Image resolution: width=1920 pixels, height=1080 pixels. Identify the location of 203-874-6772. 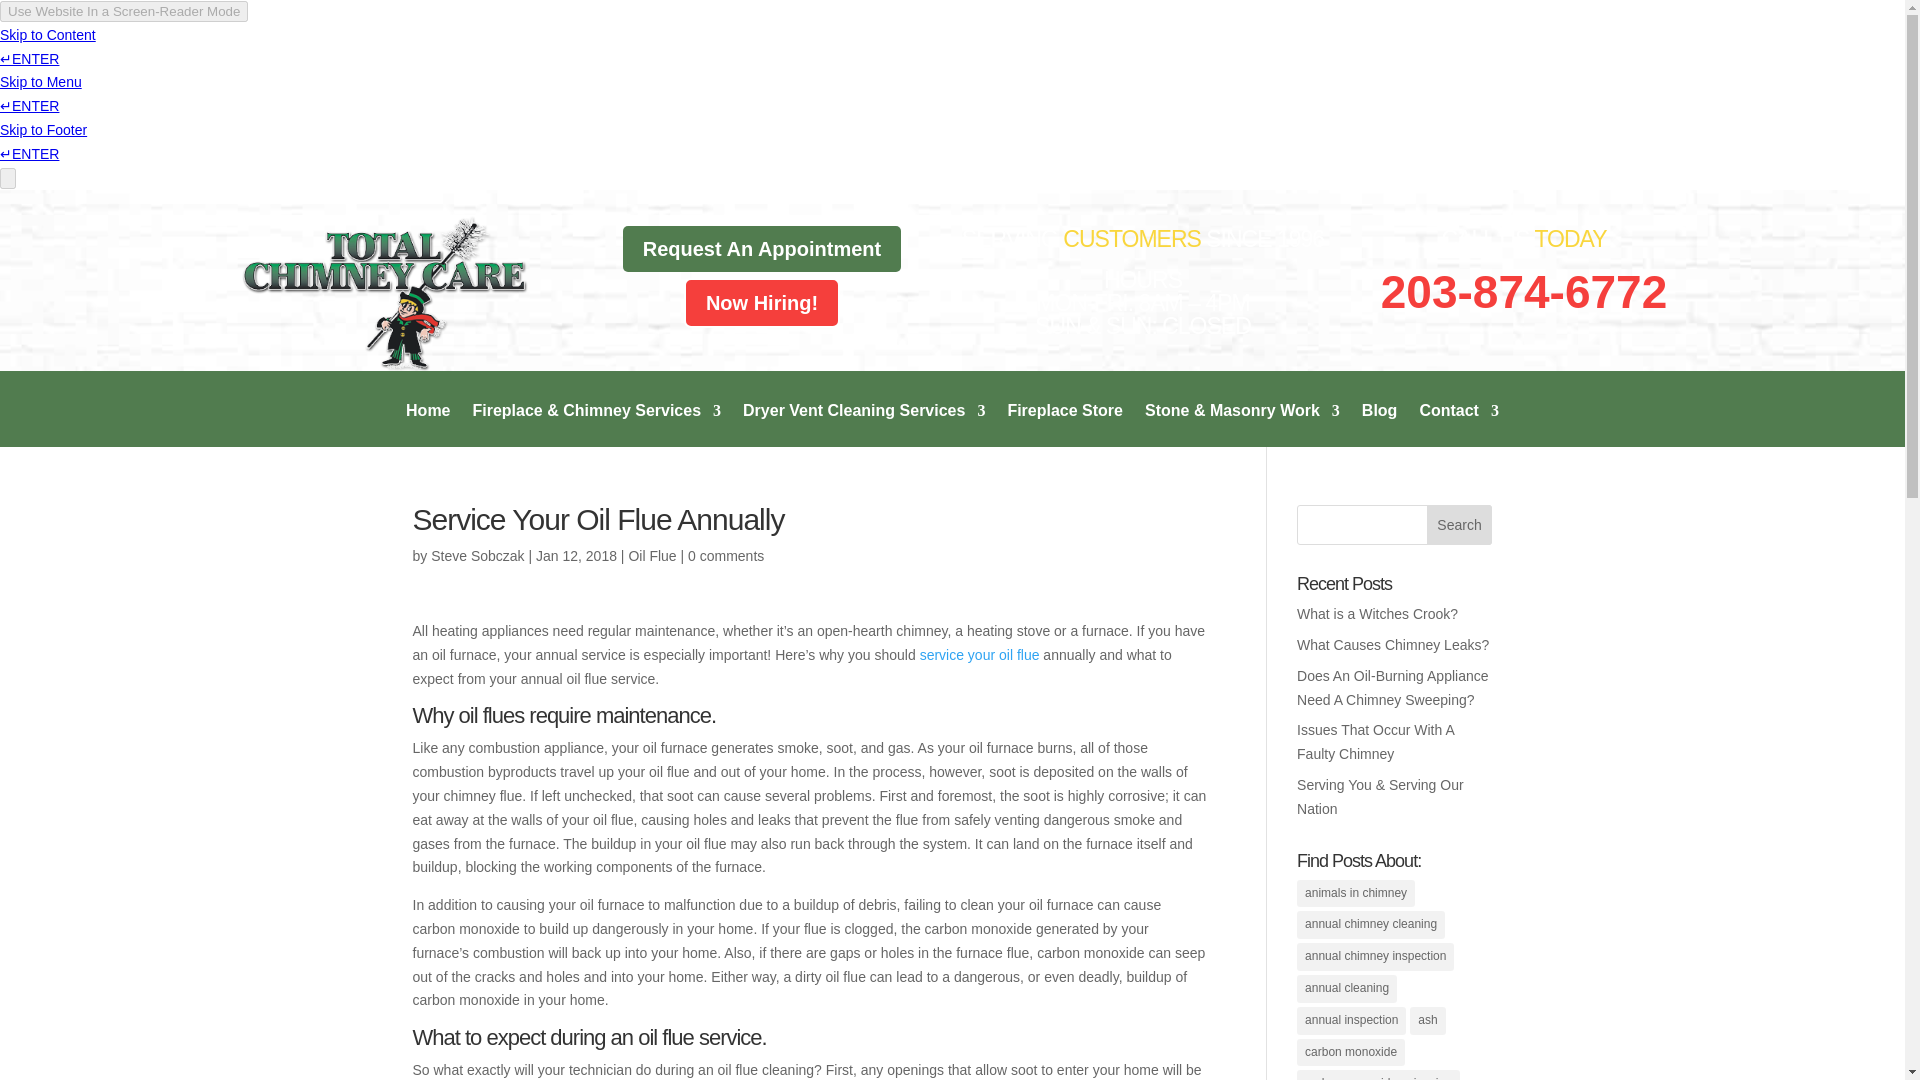
(1523, 291).